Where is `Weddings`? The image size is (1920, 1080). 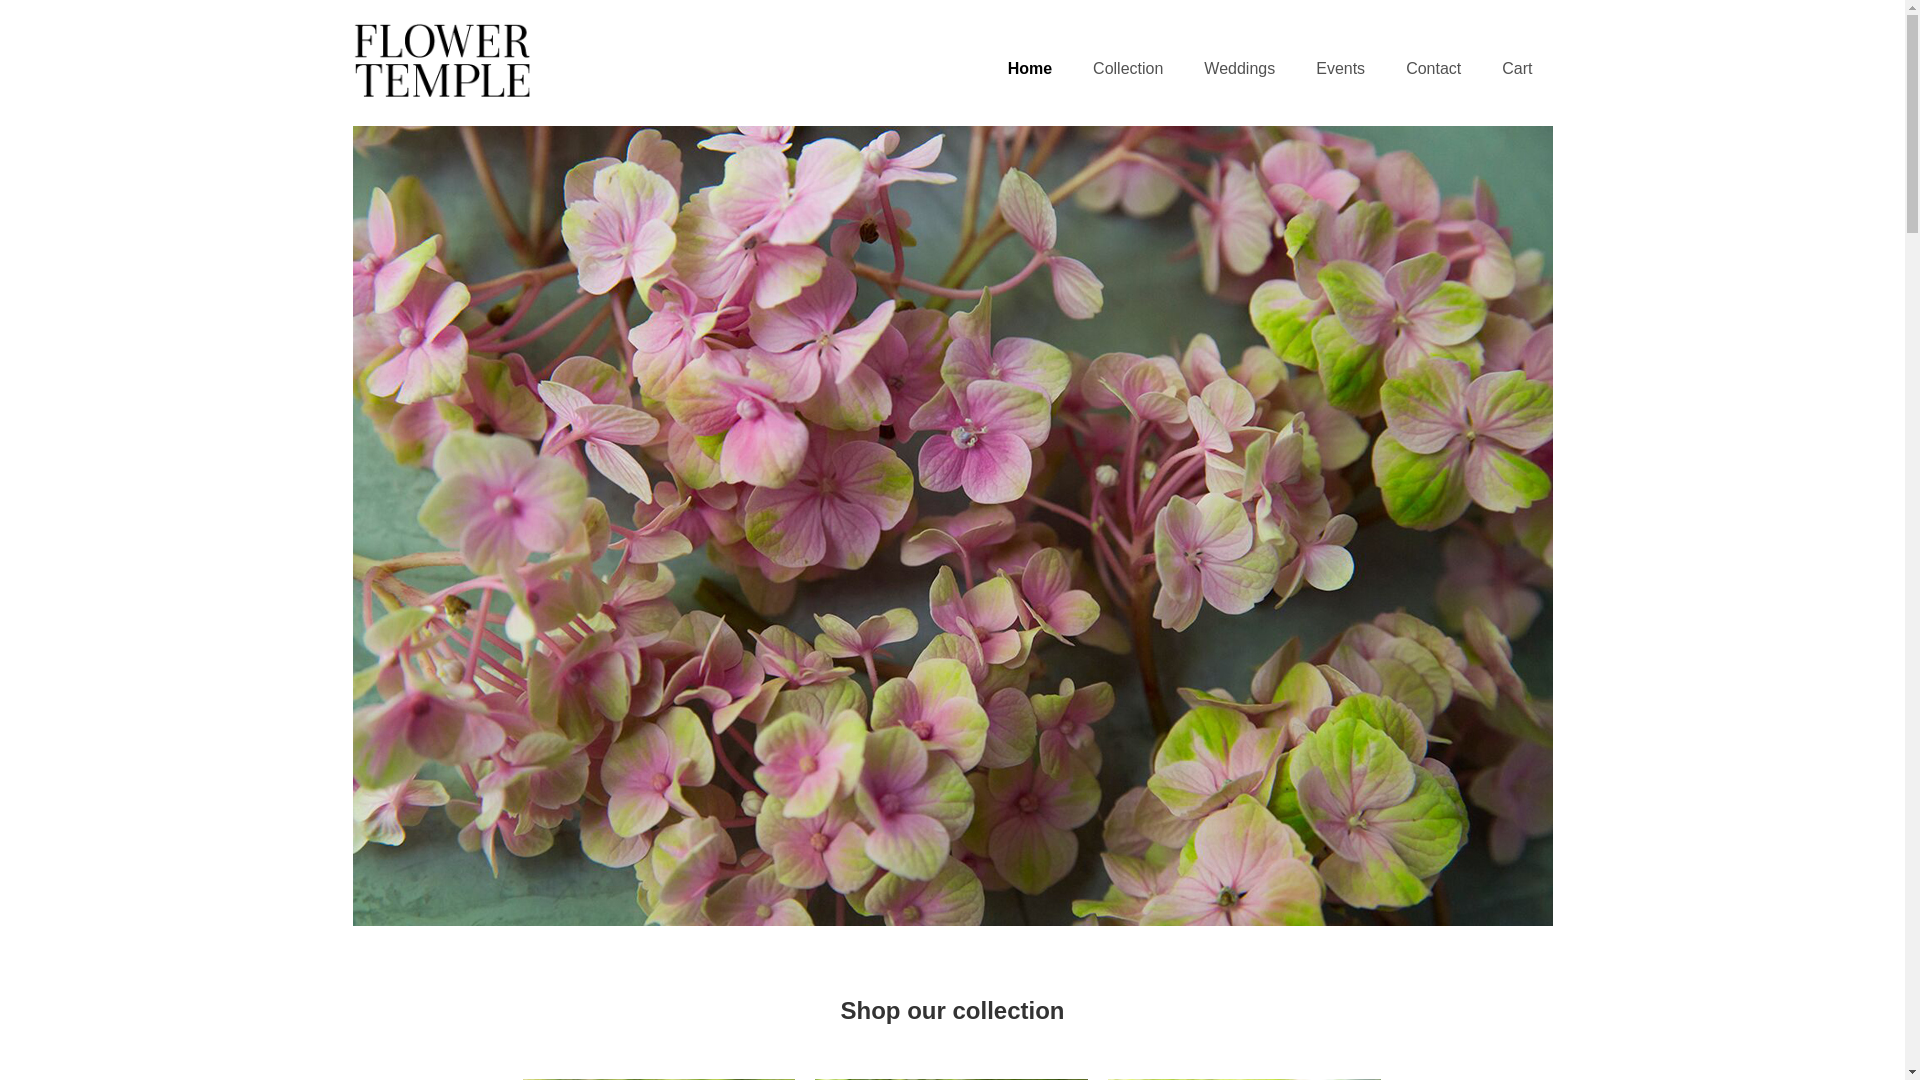
Weddings is located at coordinates (1240, 70).